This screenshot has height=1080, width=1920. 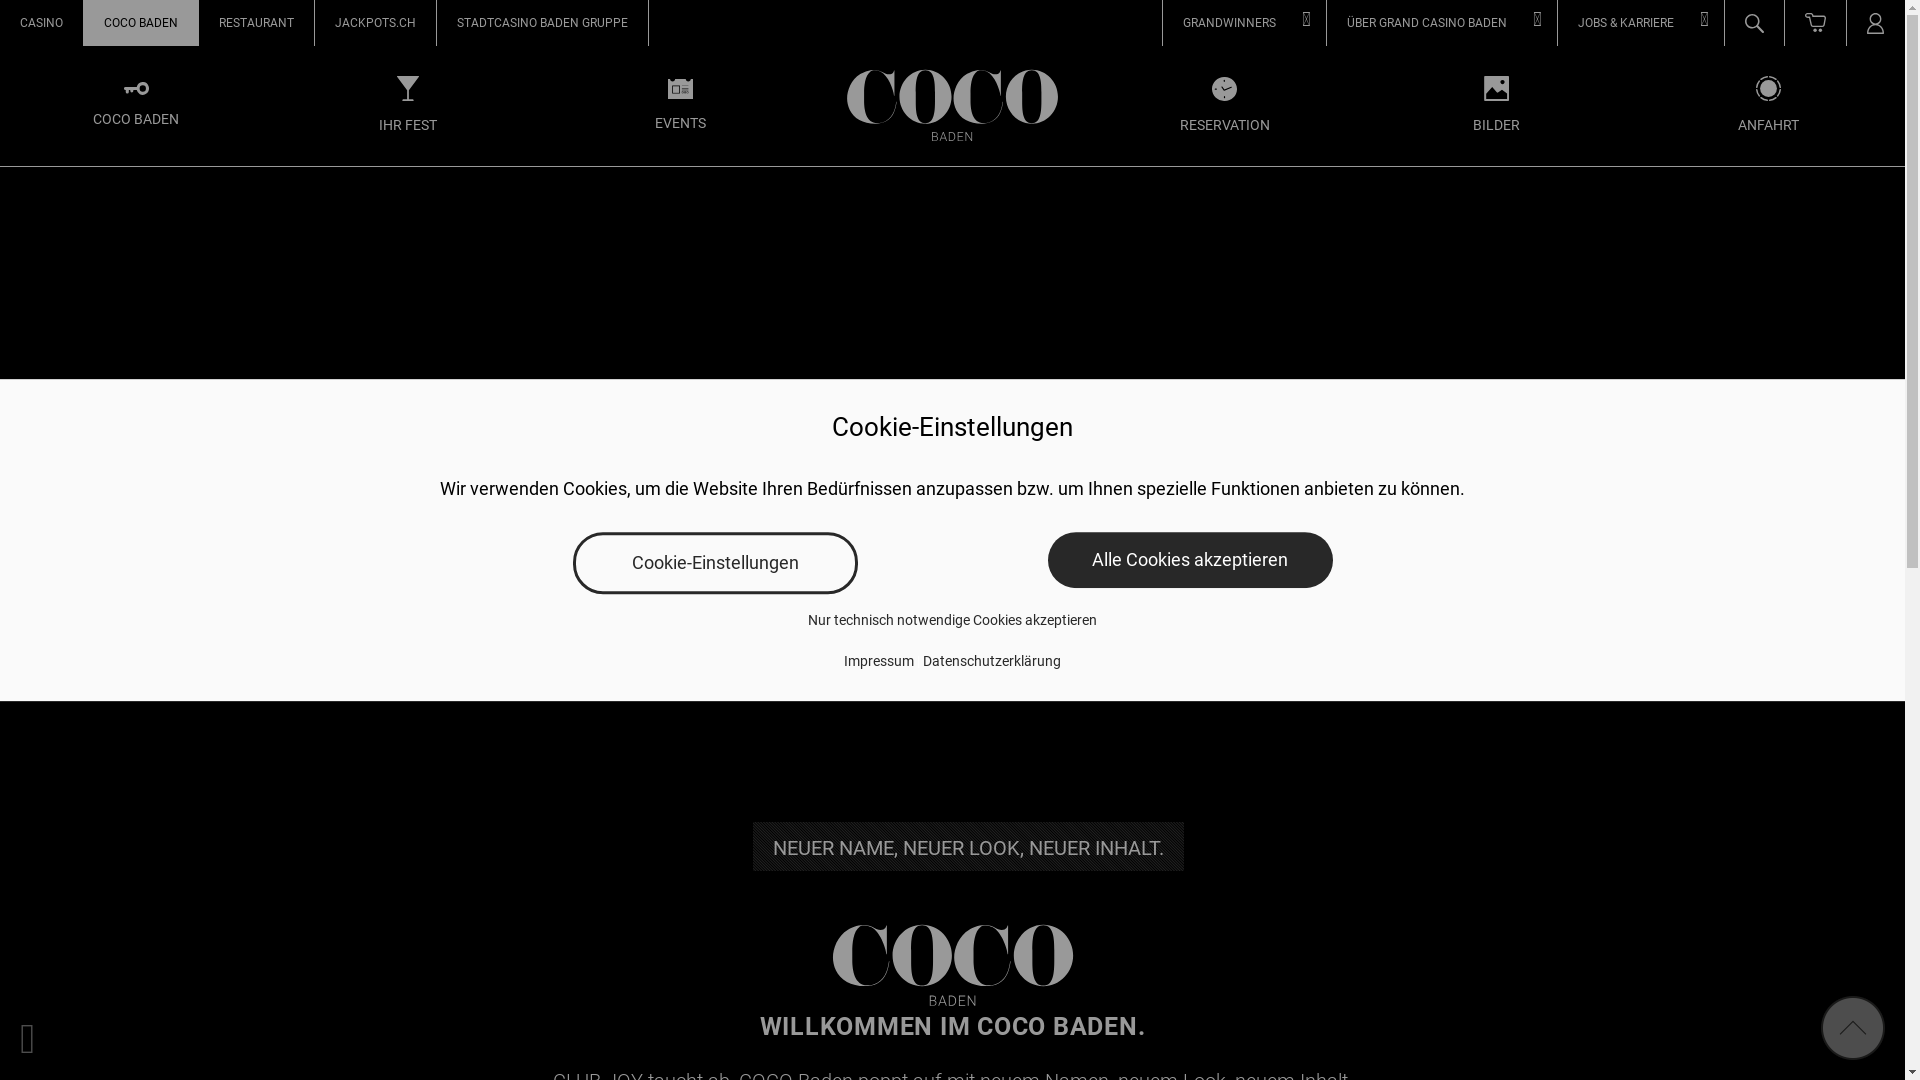 I want to click on RESTAURANT, so click(x=256, y=23).